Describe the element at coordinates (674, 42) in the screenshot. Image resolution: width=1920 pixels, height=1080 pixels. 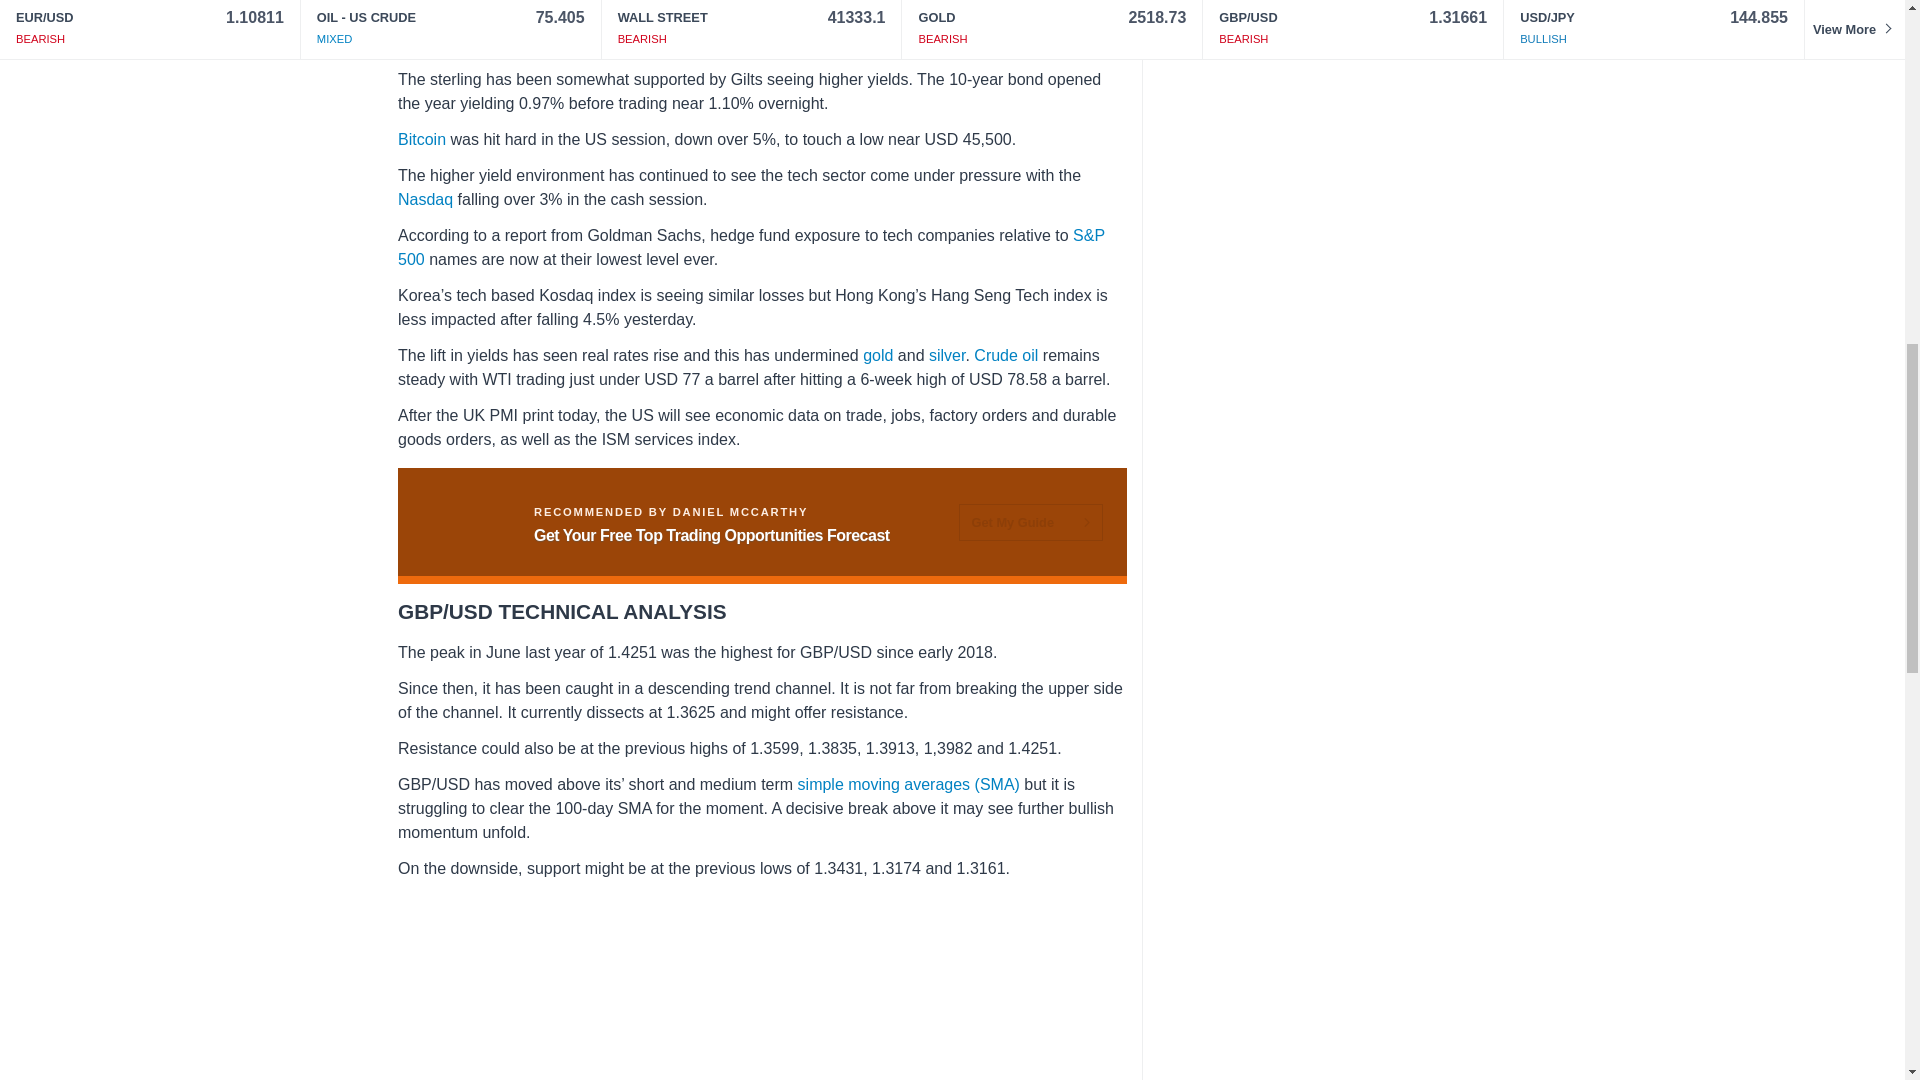
I see `CHF` at that location.